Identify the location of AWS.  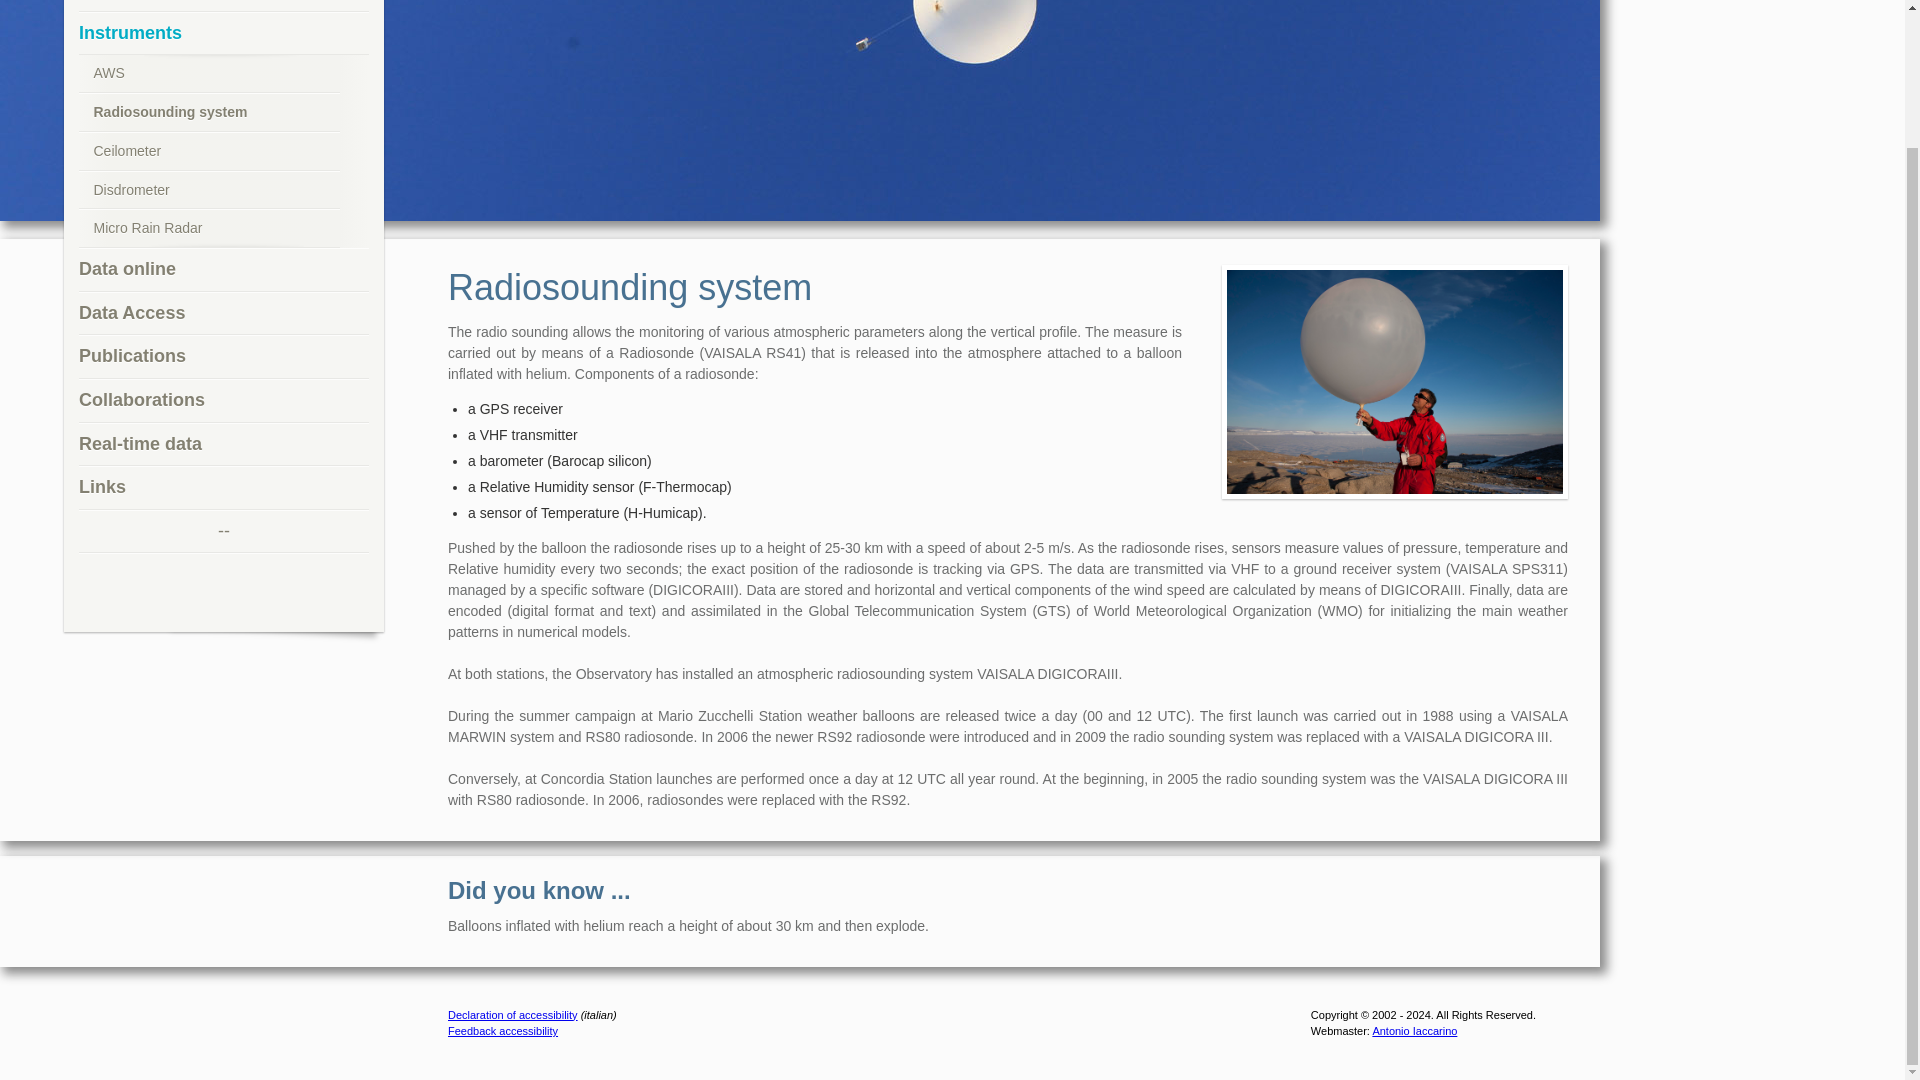
(208, 74).